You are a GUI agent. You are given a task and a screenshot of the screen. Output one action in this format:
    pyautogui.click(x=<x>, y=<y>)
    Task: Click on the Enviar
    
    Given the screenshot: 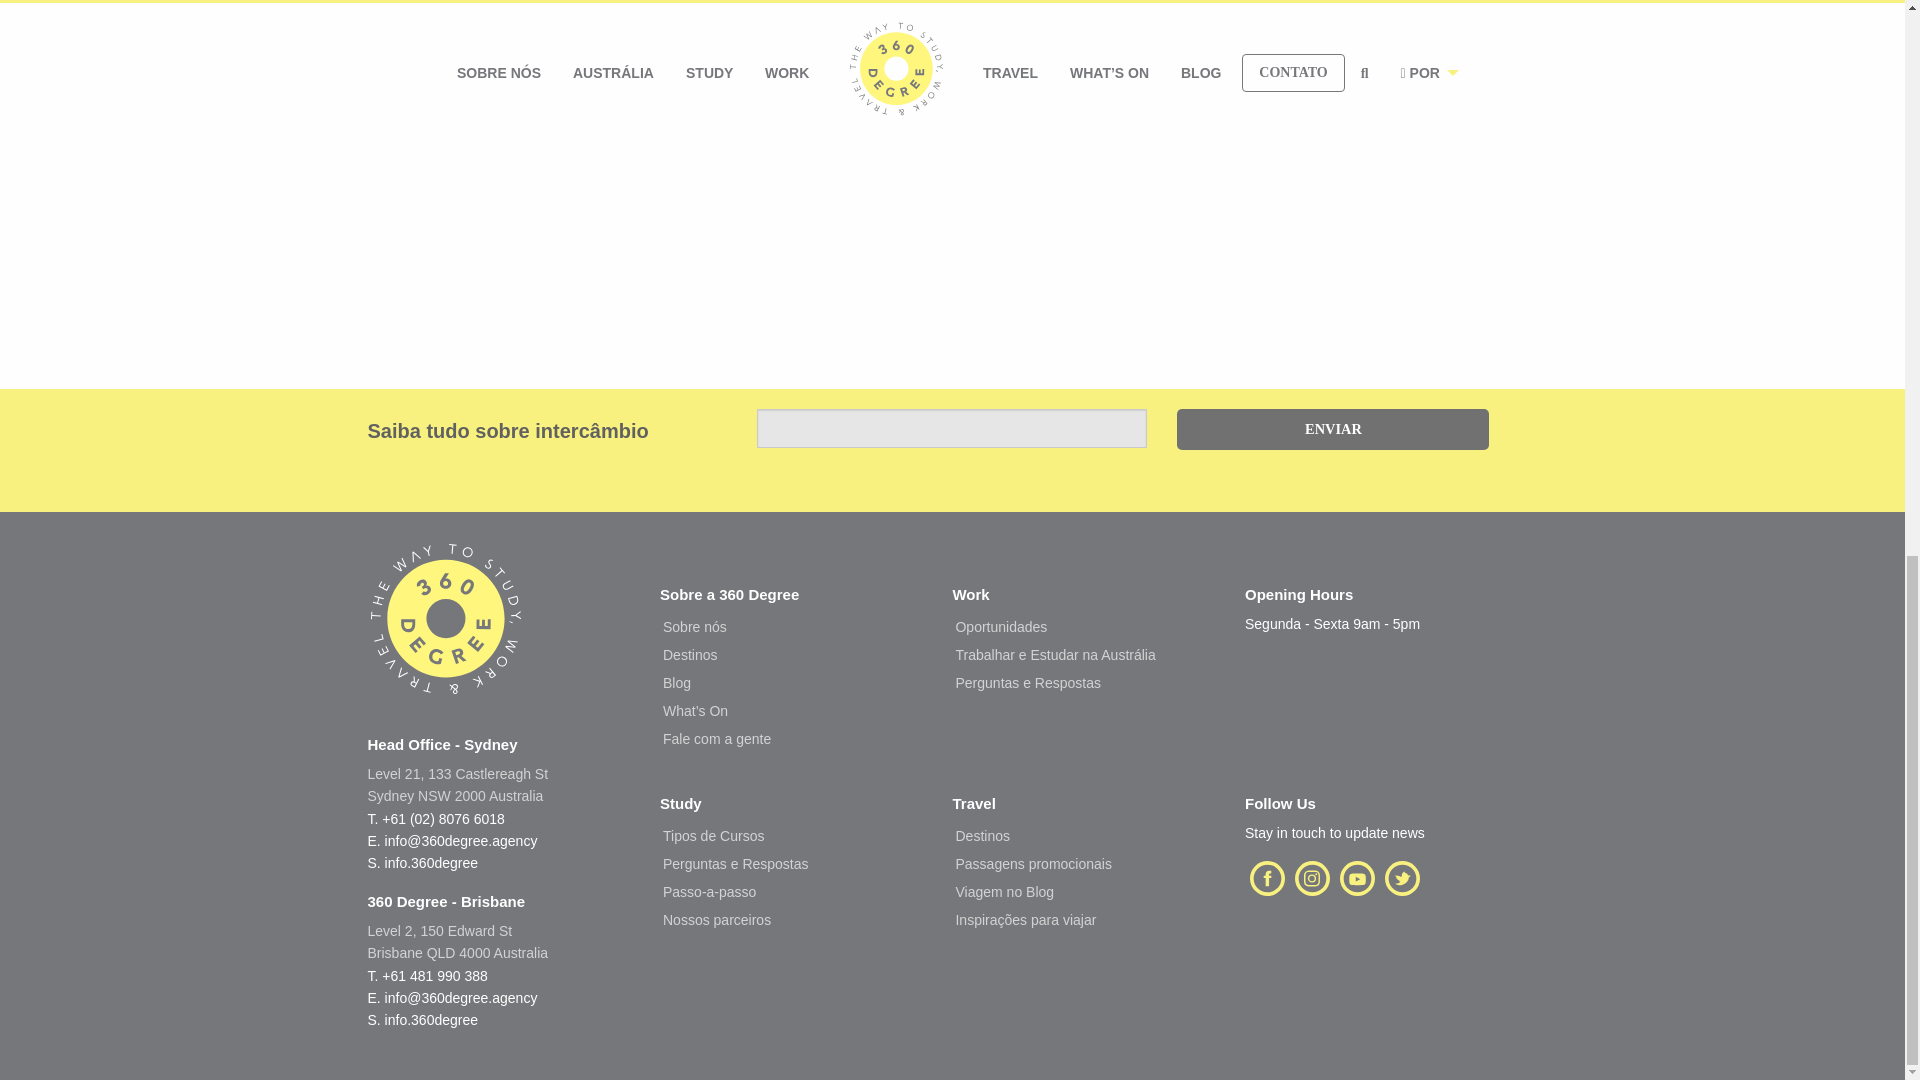 What is the action you would take?
    pyautogui.click(x=1332, y=430)
    